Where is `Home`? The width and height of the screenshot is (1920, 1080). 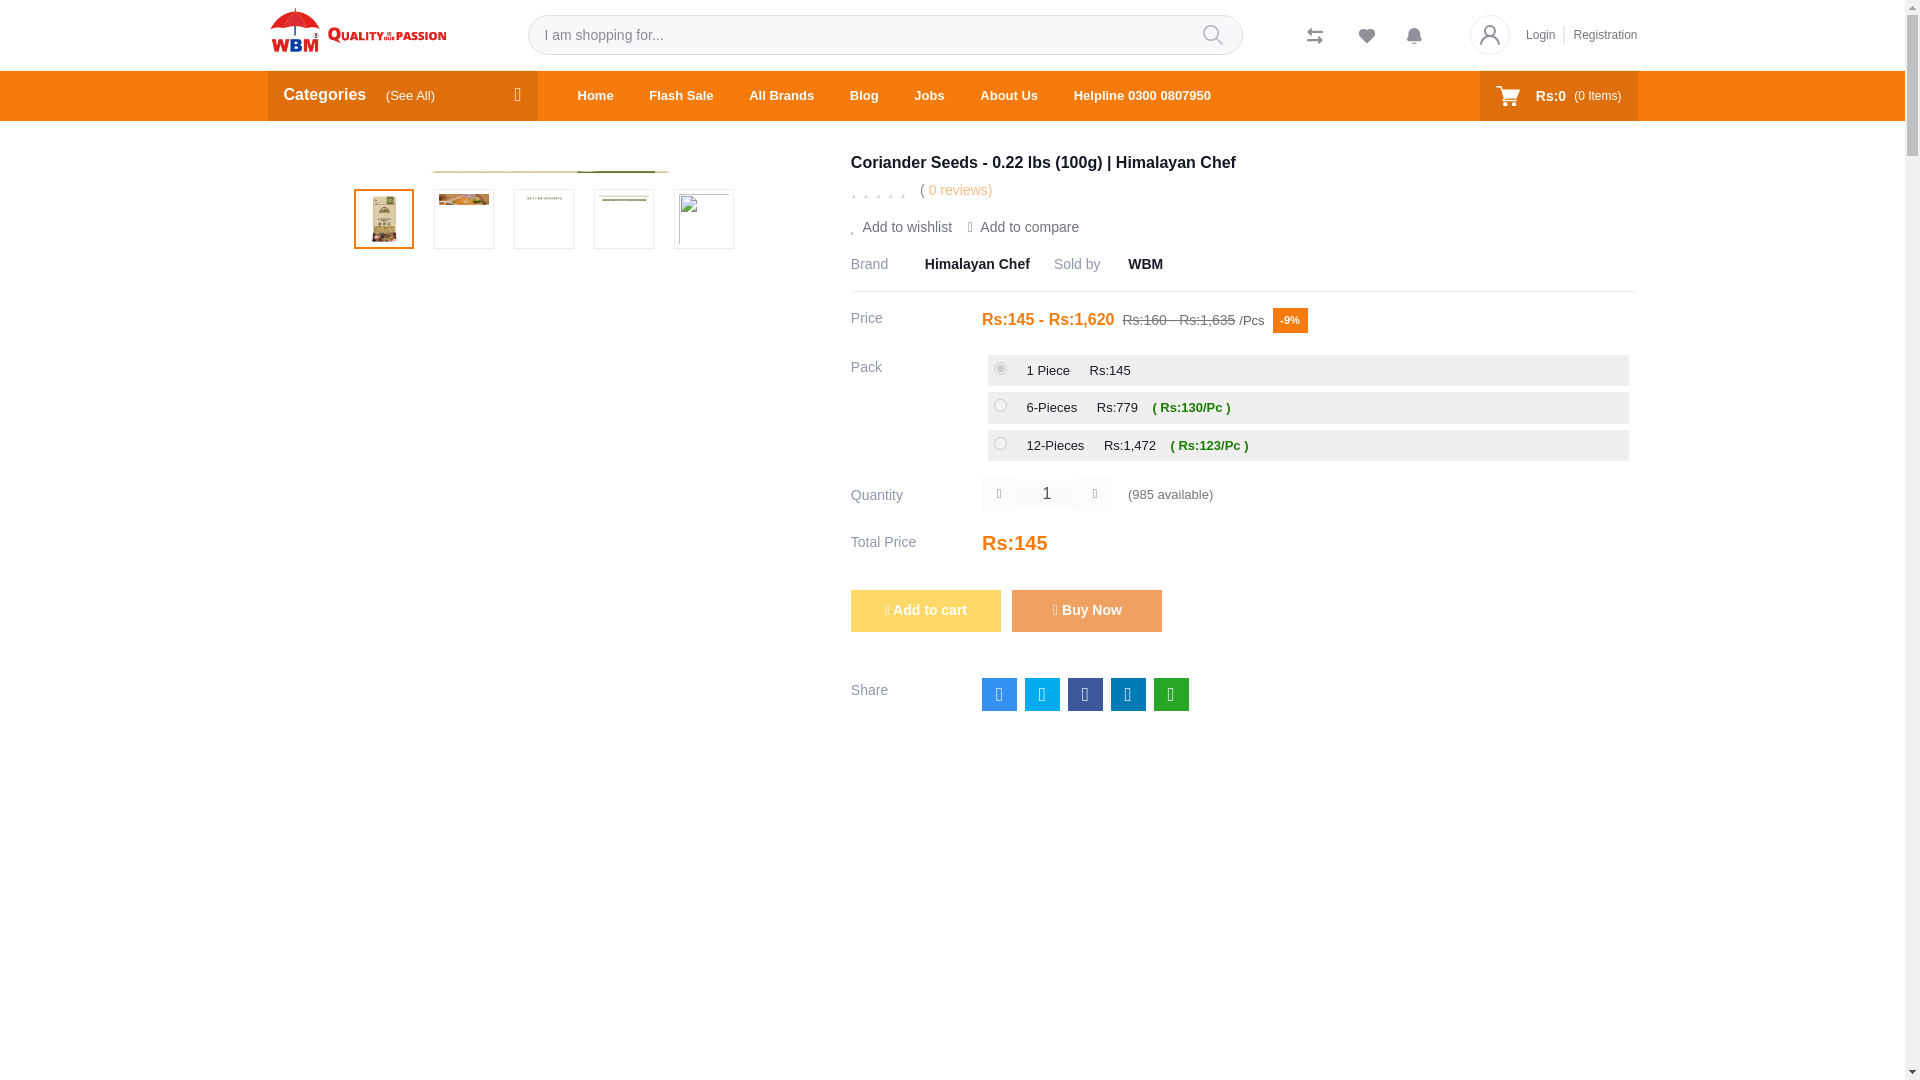
Home is located at coordinates (596, 96).